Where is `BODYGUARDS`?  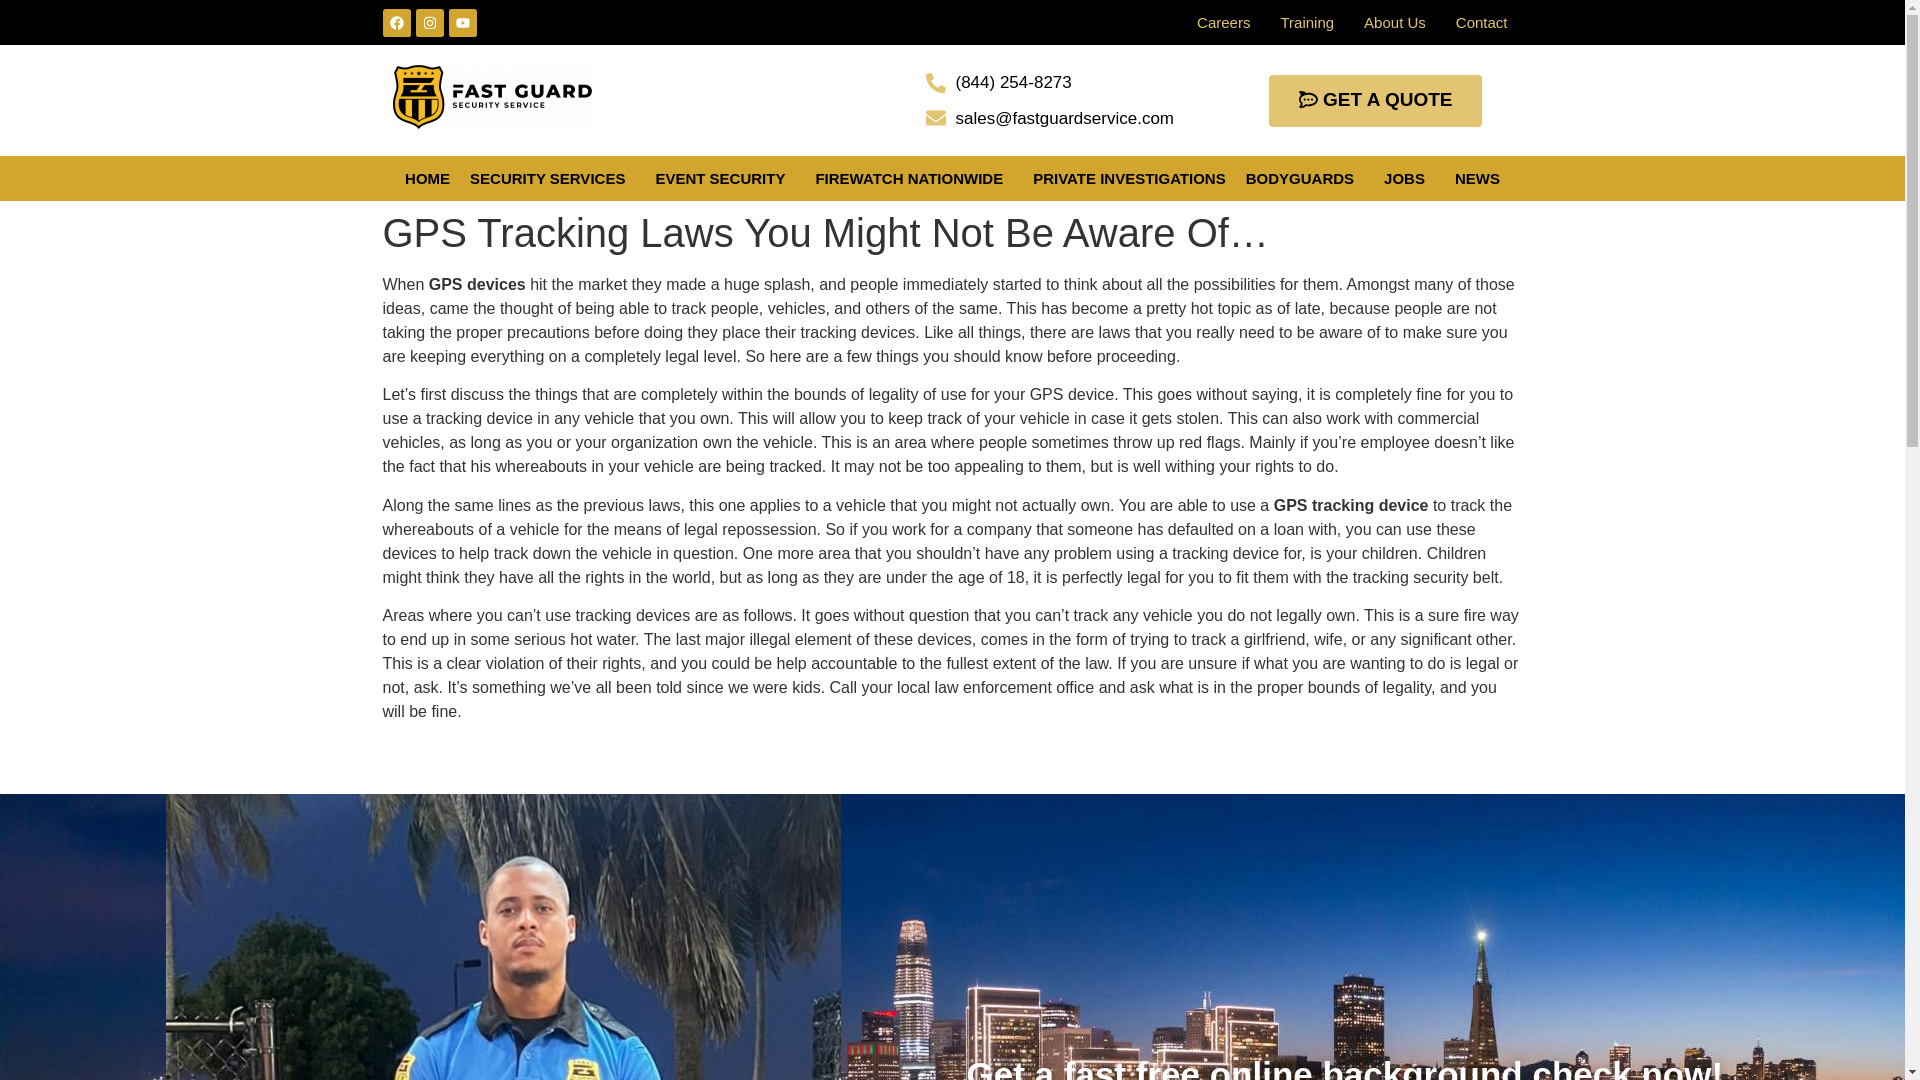
BODYGUARDS is located at coordinates (1305, 178).